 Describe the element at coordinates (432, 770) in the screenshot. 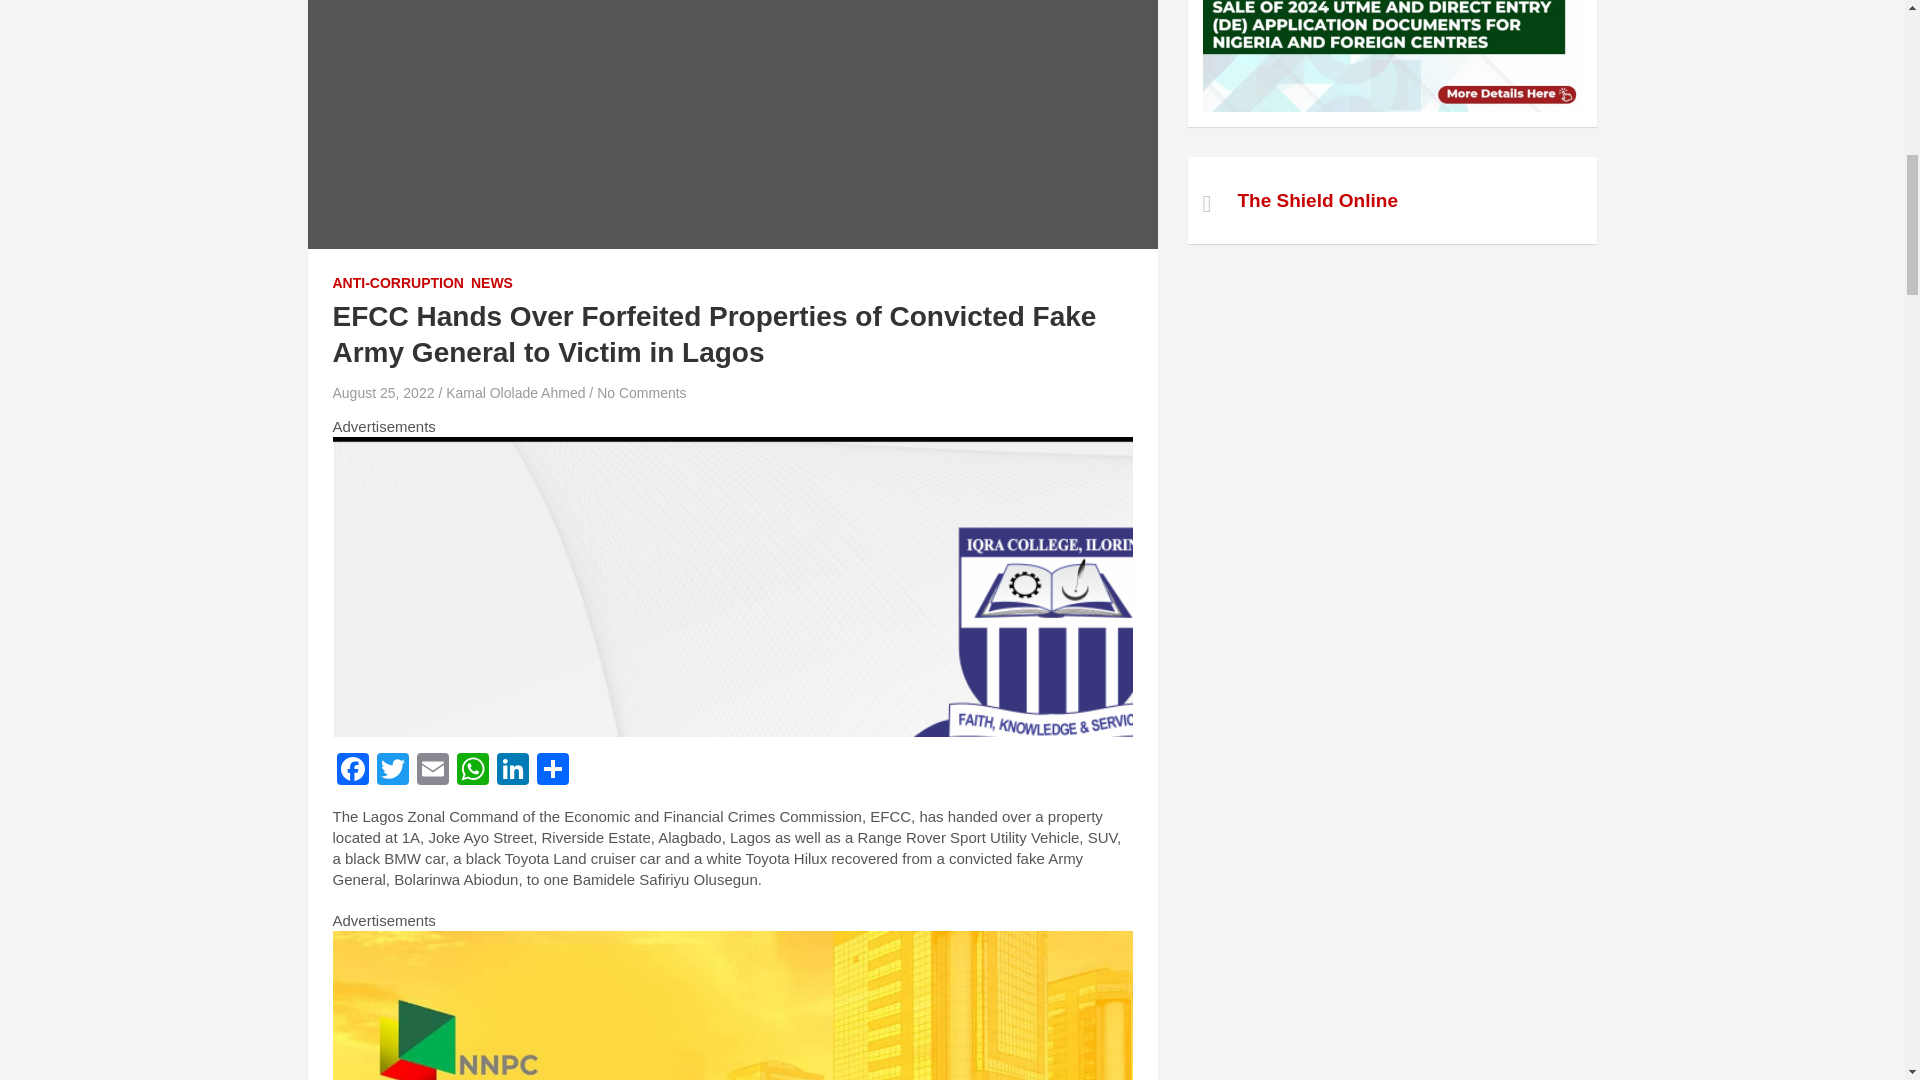

I see `Email` at that location.